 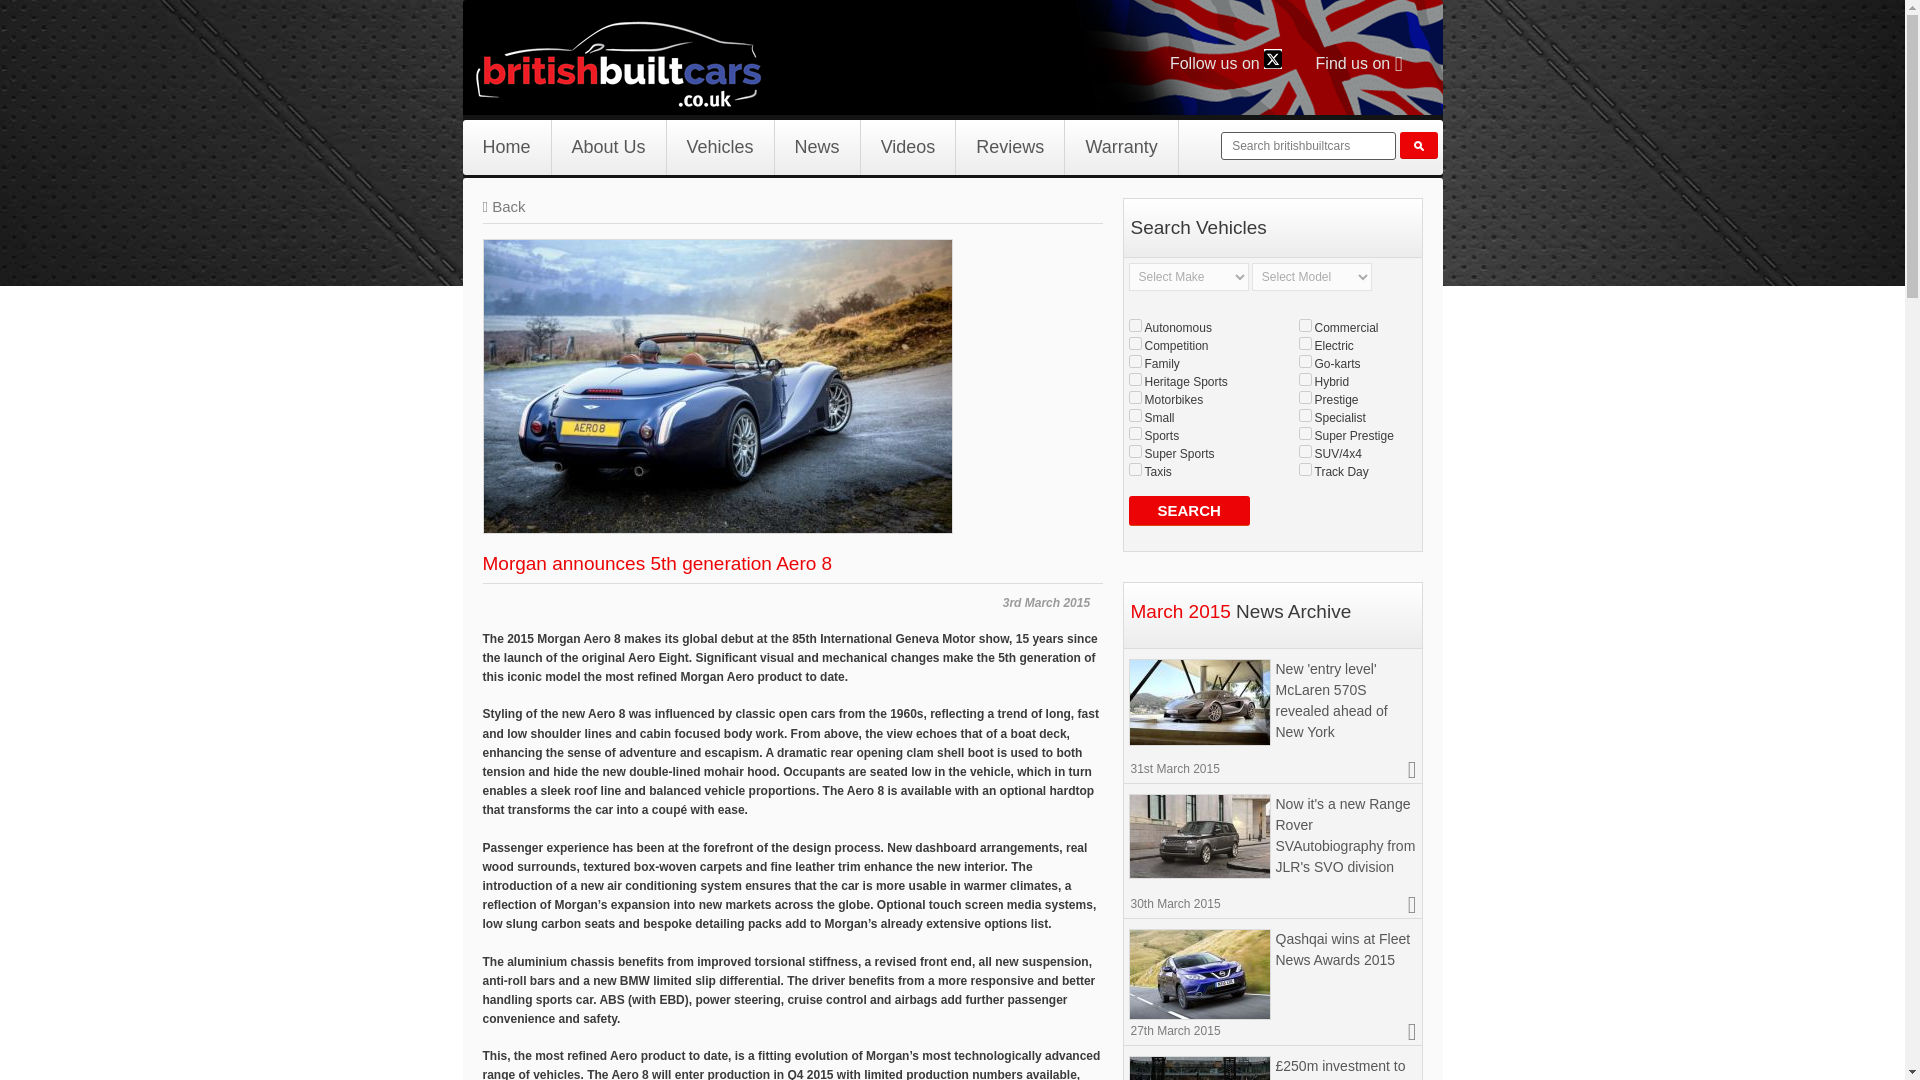 What do you see at coordinates (1122, 146) in the screenshot?
I see `Warranty` at bounding box center [1122, 146].